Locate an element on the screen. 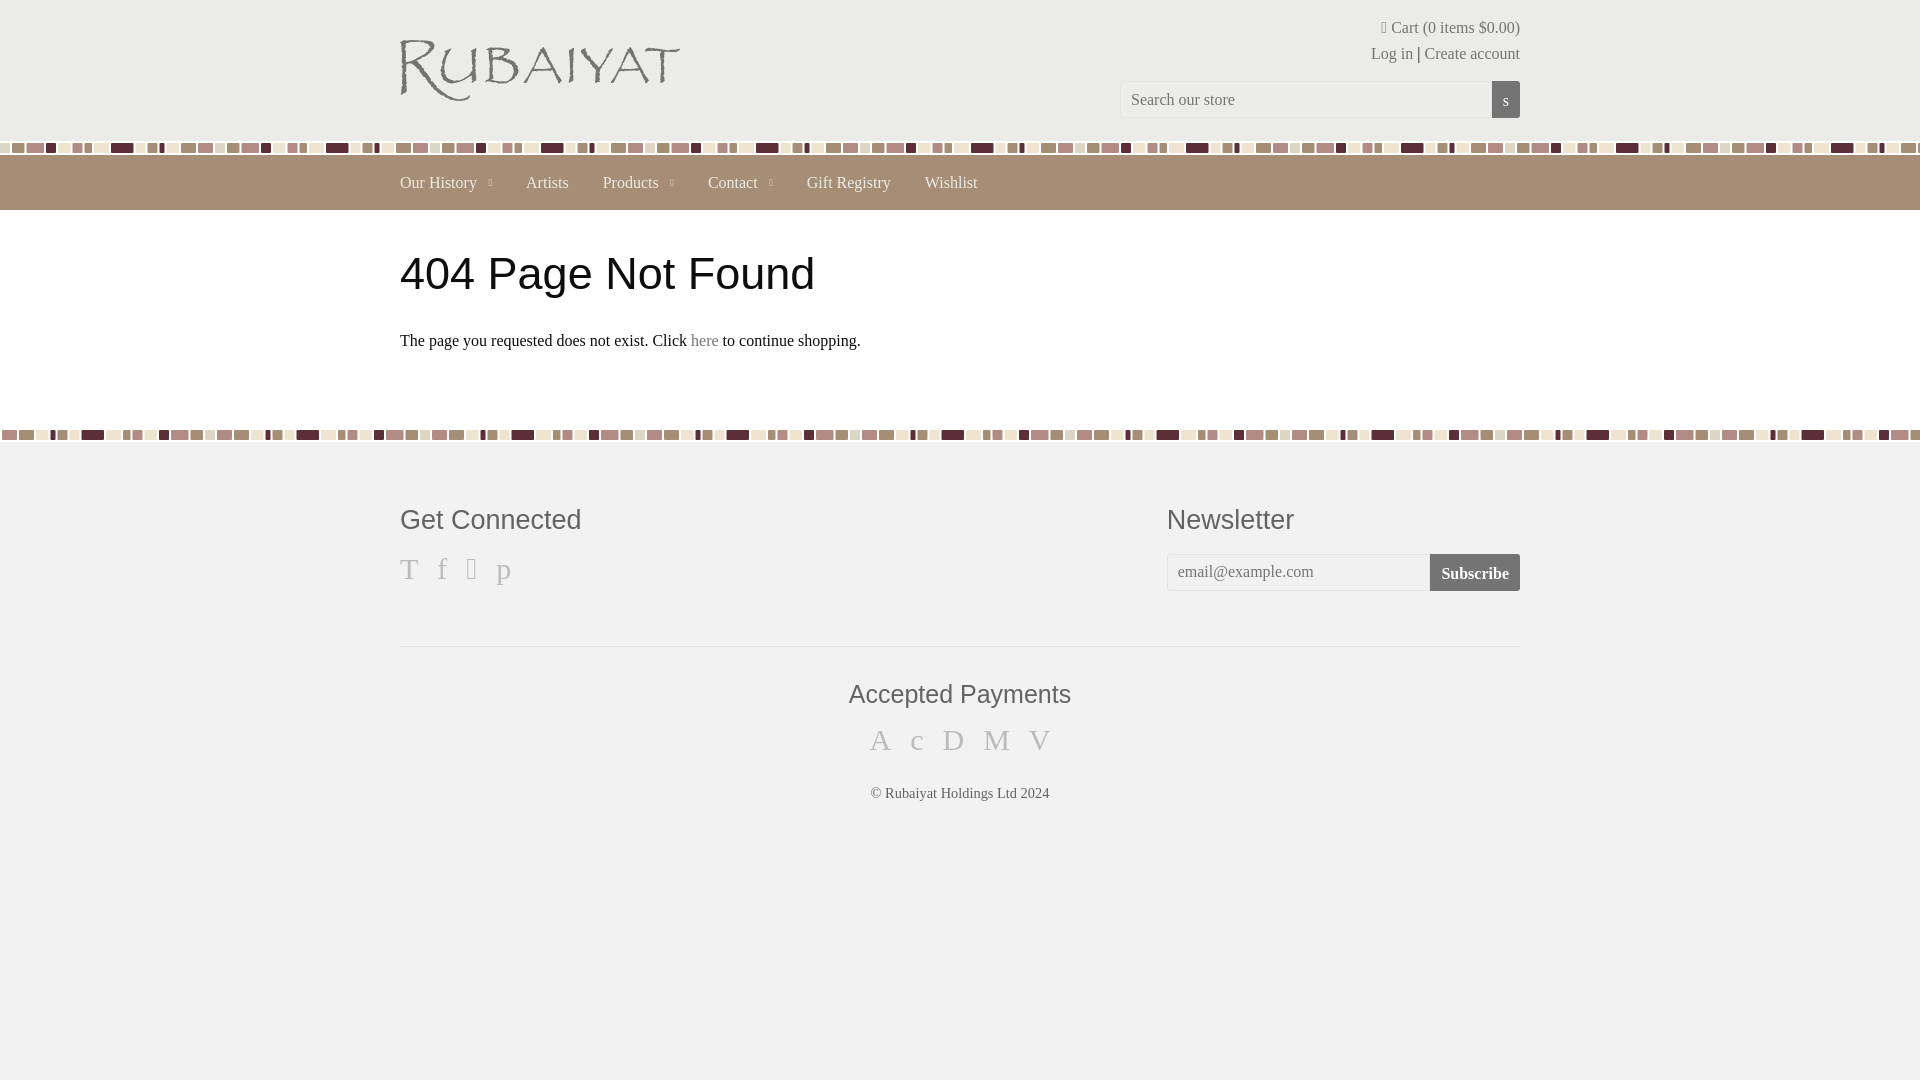  RUBAIYAT on Twitter is located at coordinates (408, 573).